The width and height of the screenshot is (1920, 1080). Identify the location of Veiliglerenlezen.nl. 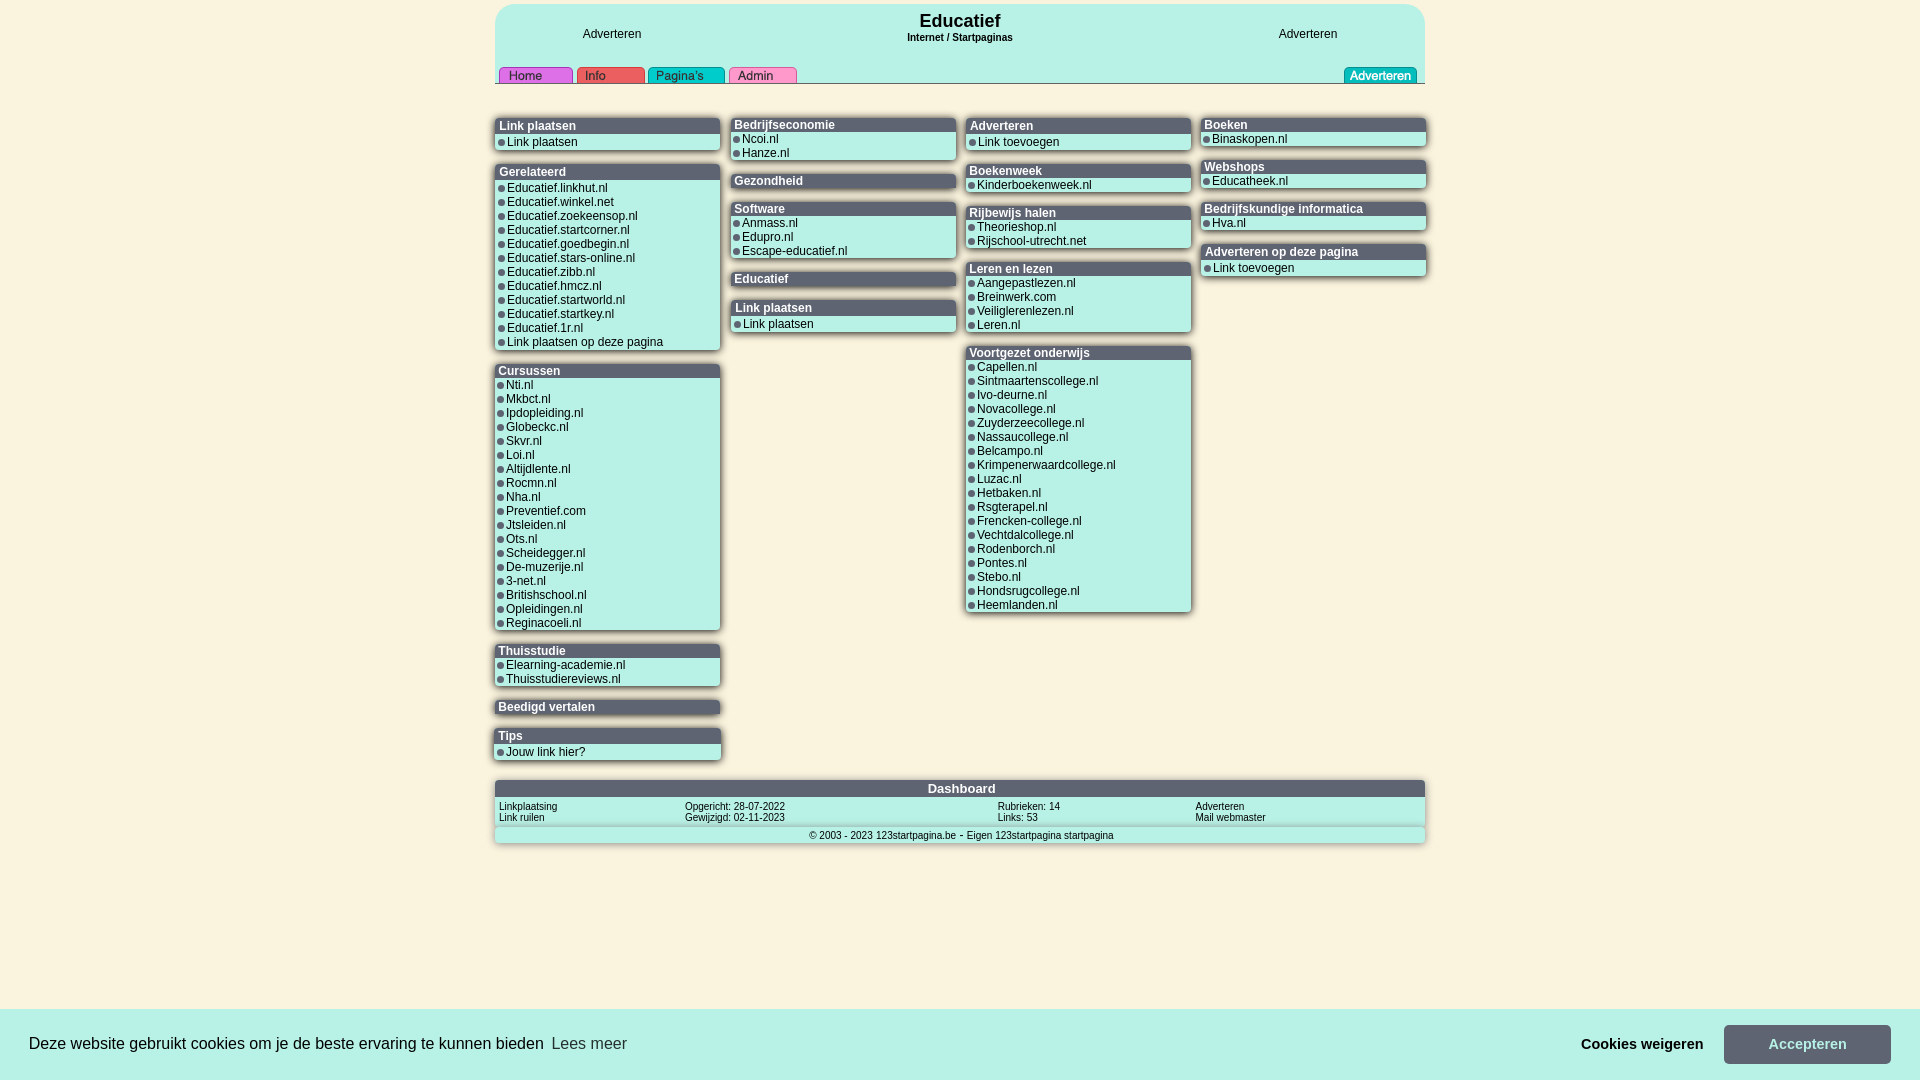
(1026, 311).